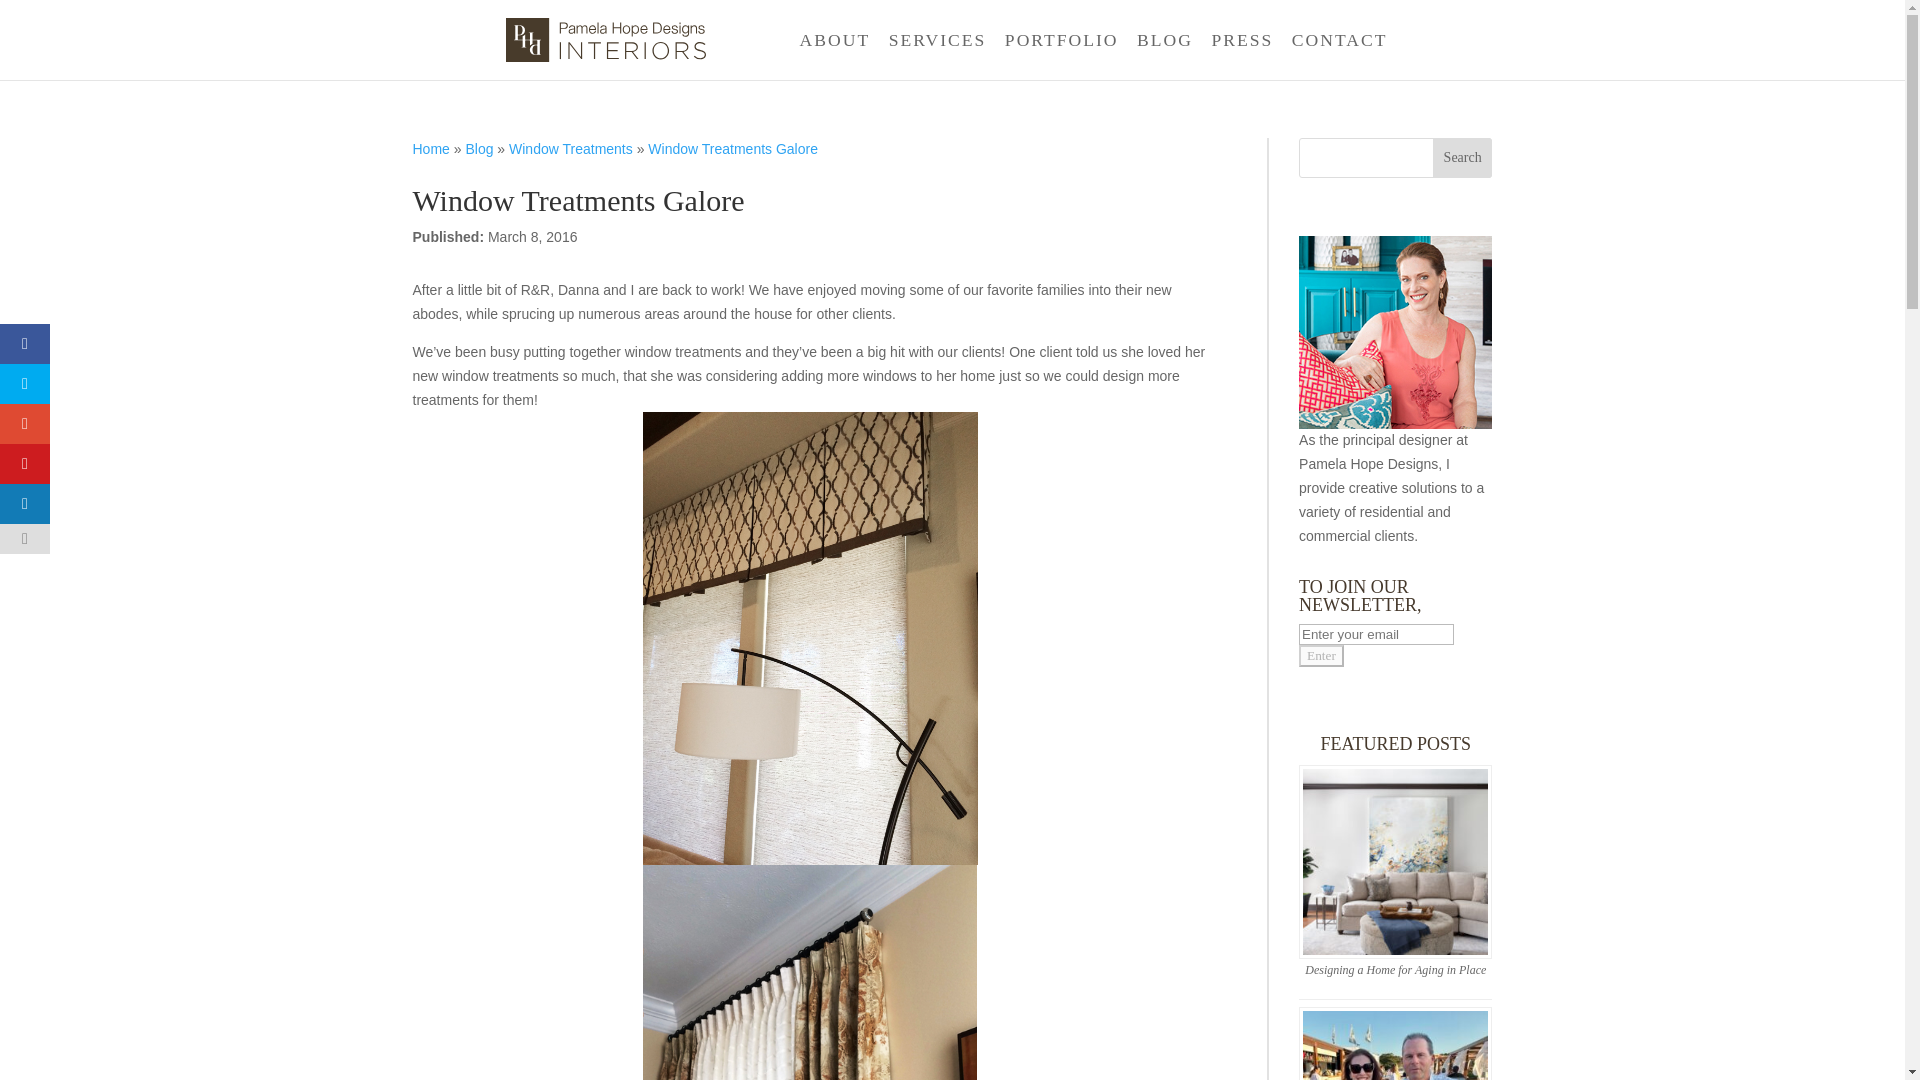  What do you see at coordinates (732, 148) in the screenshot?
I see `Window Treatments Galore` at bounding box center [732, 148].